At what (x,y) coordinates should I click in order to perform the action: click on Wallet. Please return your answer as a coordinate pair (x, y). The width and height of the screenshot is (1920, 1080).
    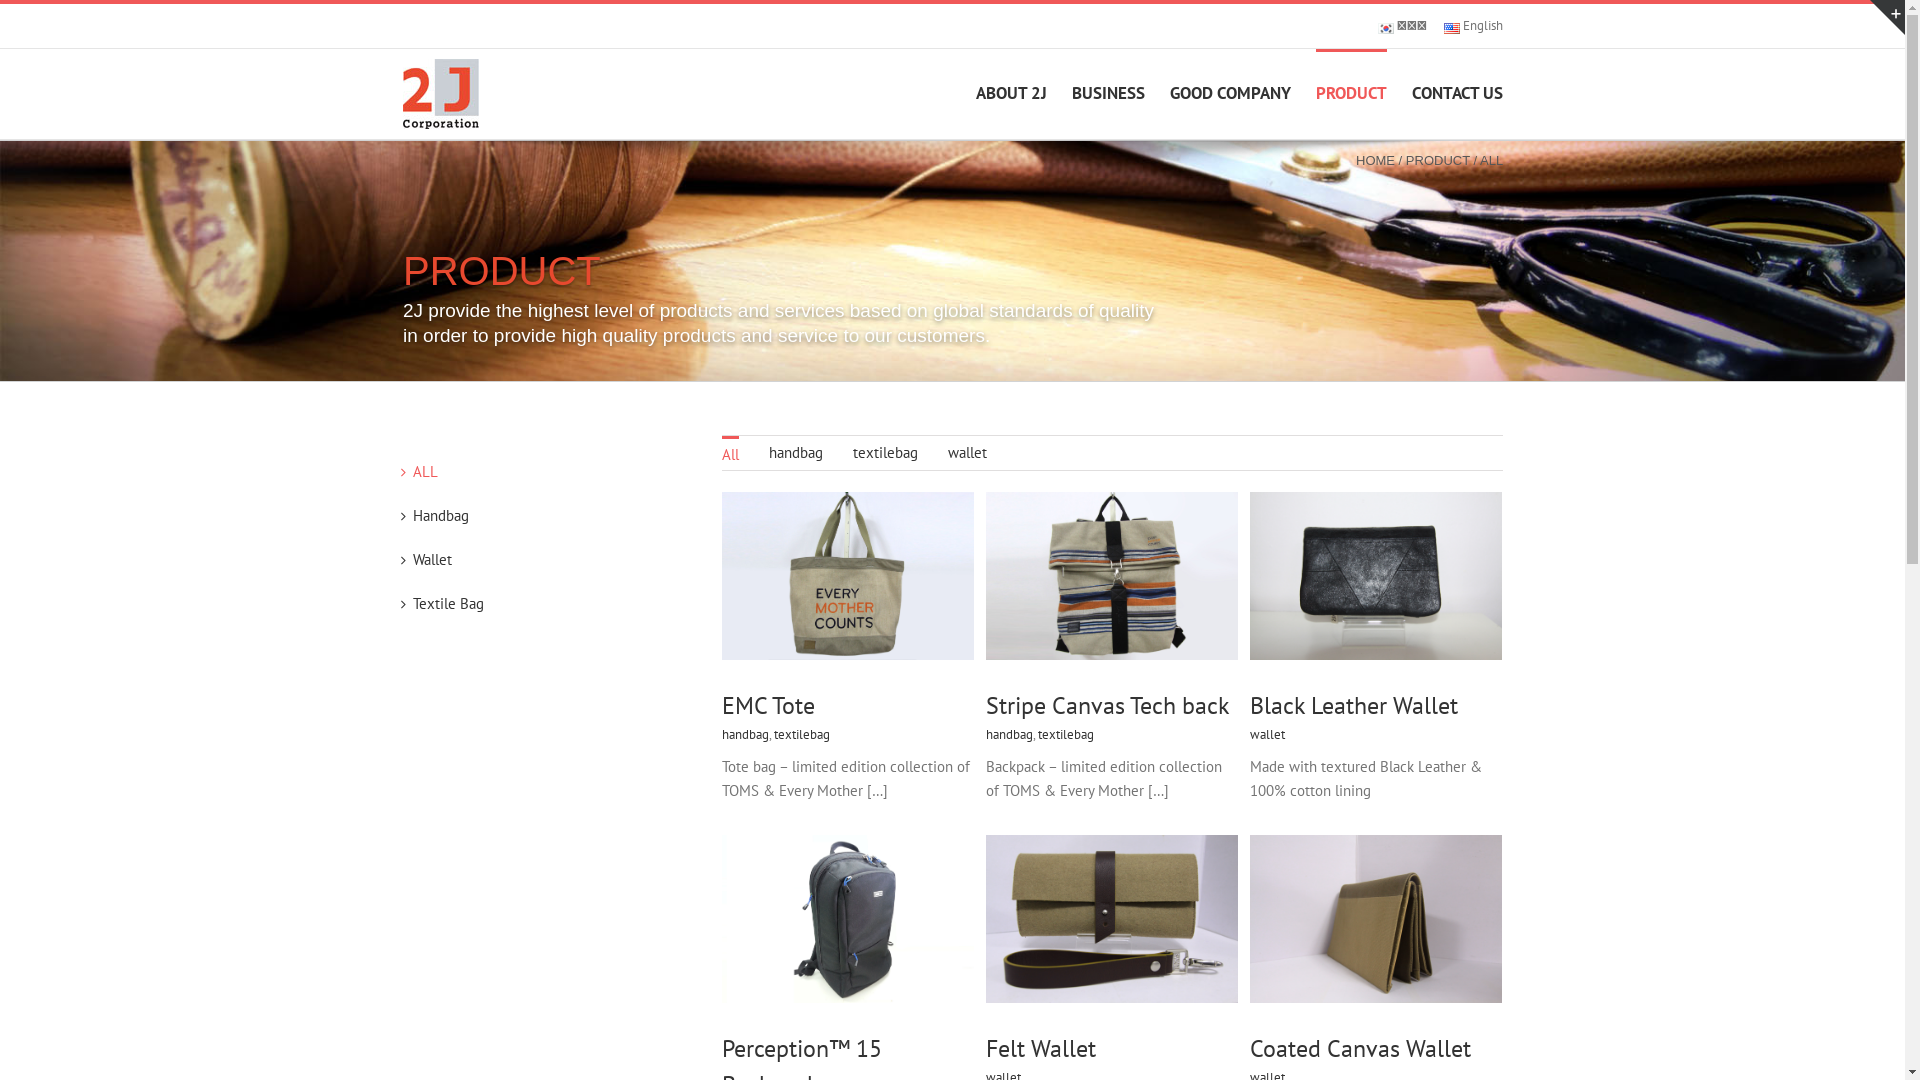
    Looking at the image, I should click on (432, 560).